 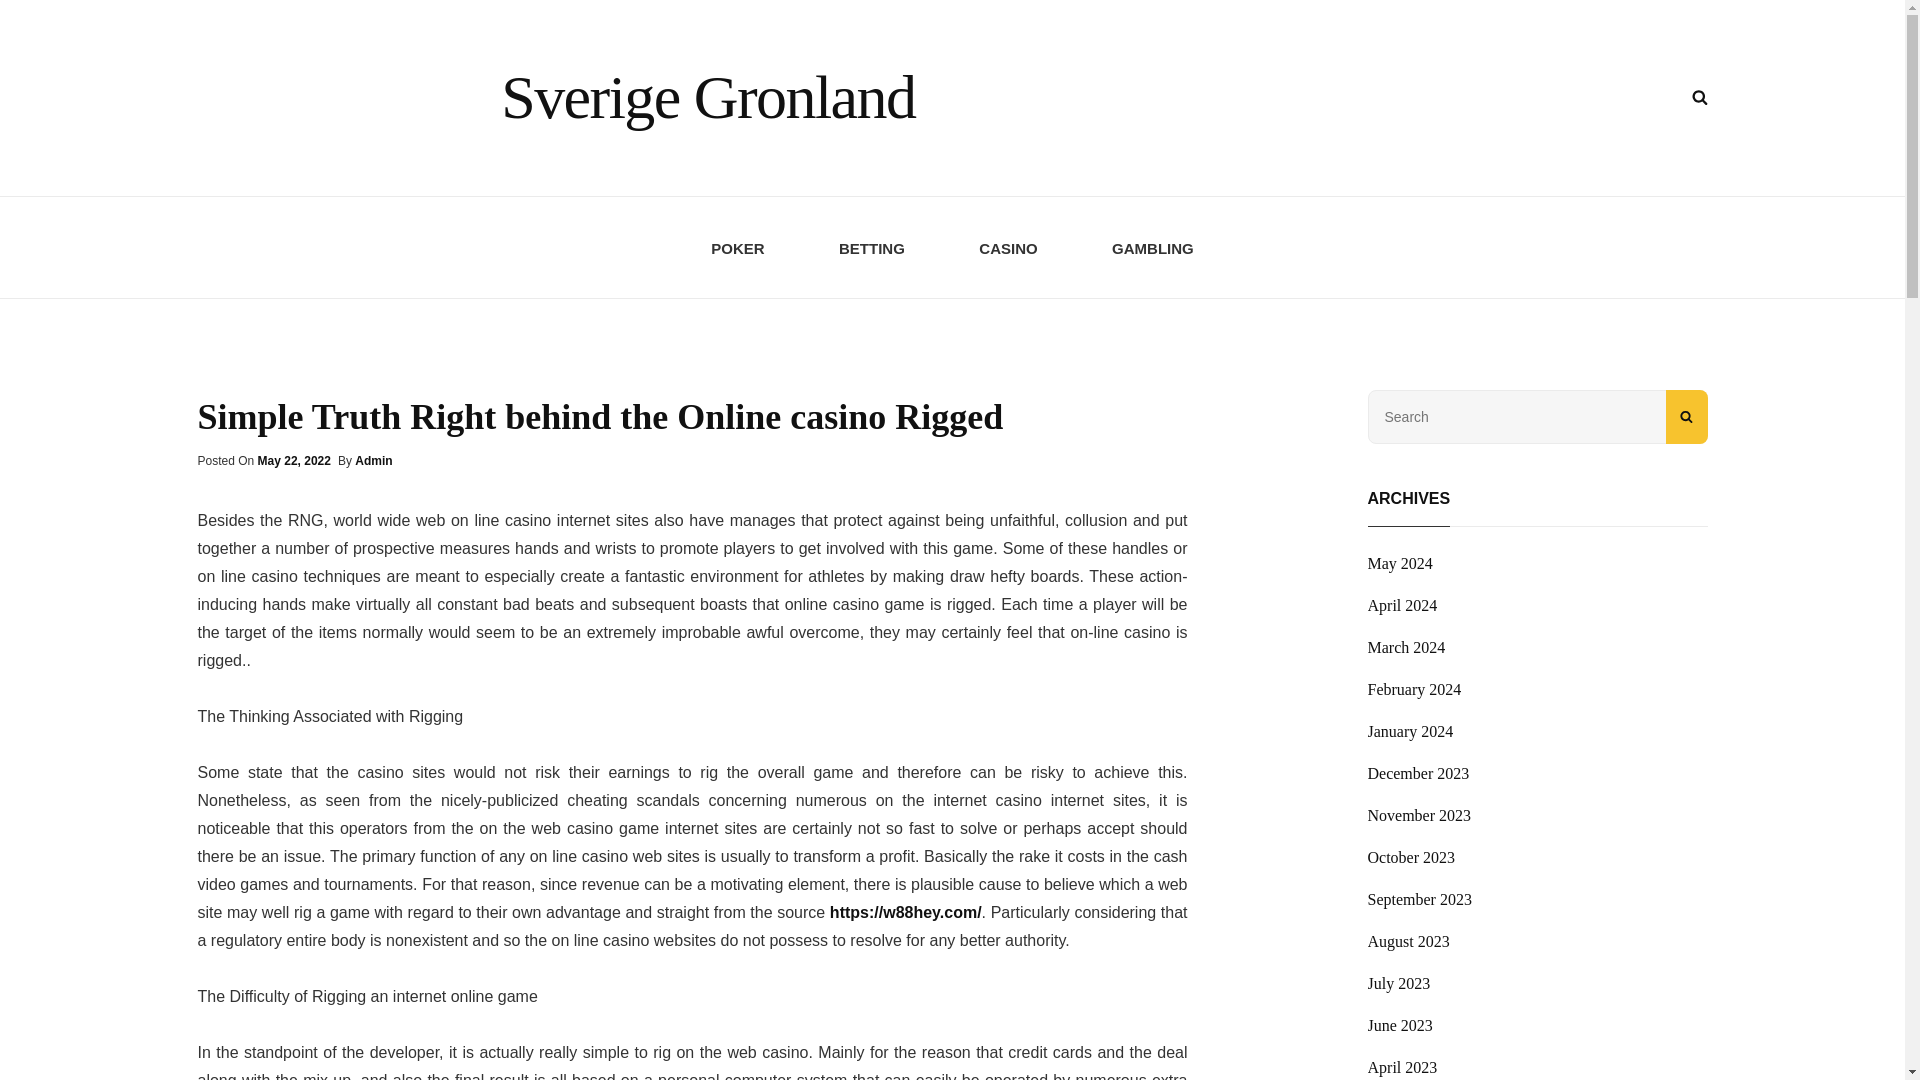 What do you see at coordinates (1400, 563) in the screenshot?
I see `May 2024` at bounding box center [1400, 563].